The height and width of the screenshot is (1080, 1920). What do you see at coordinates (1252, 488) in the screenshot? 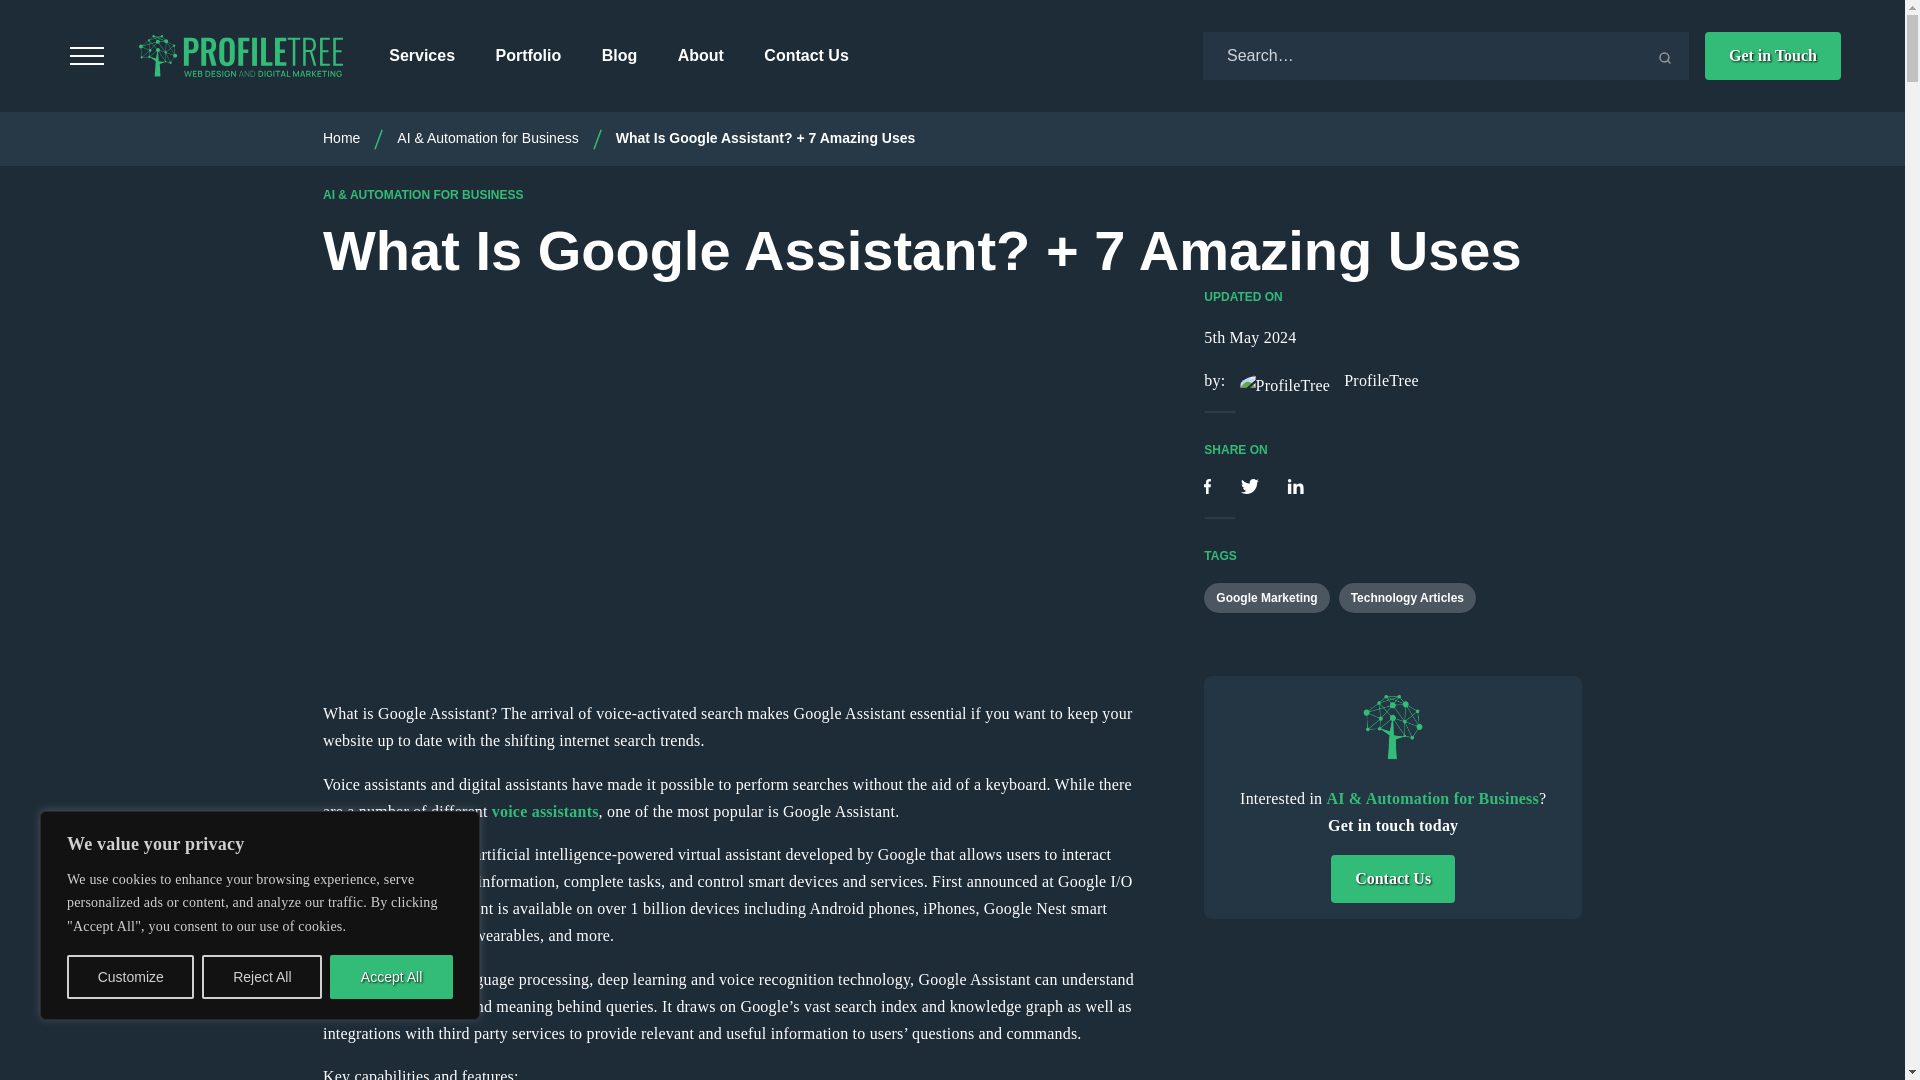
I see `Share on Twitter` at bounding box center [1252, 488].